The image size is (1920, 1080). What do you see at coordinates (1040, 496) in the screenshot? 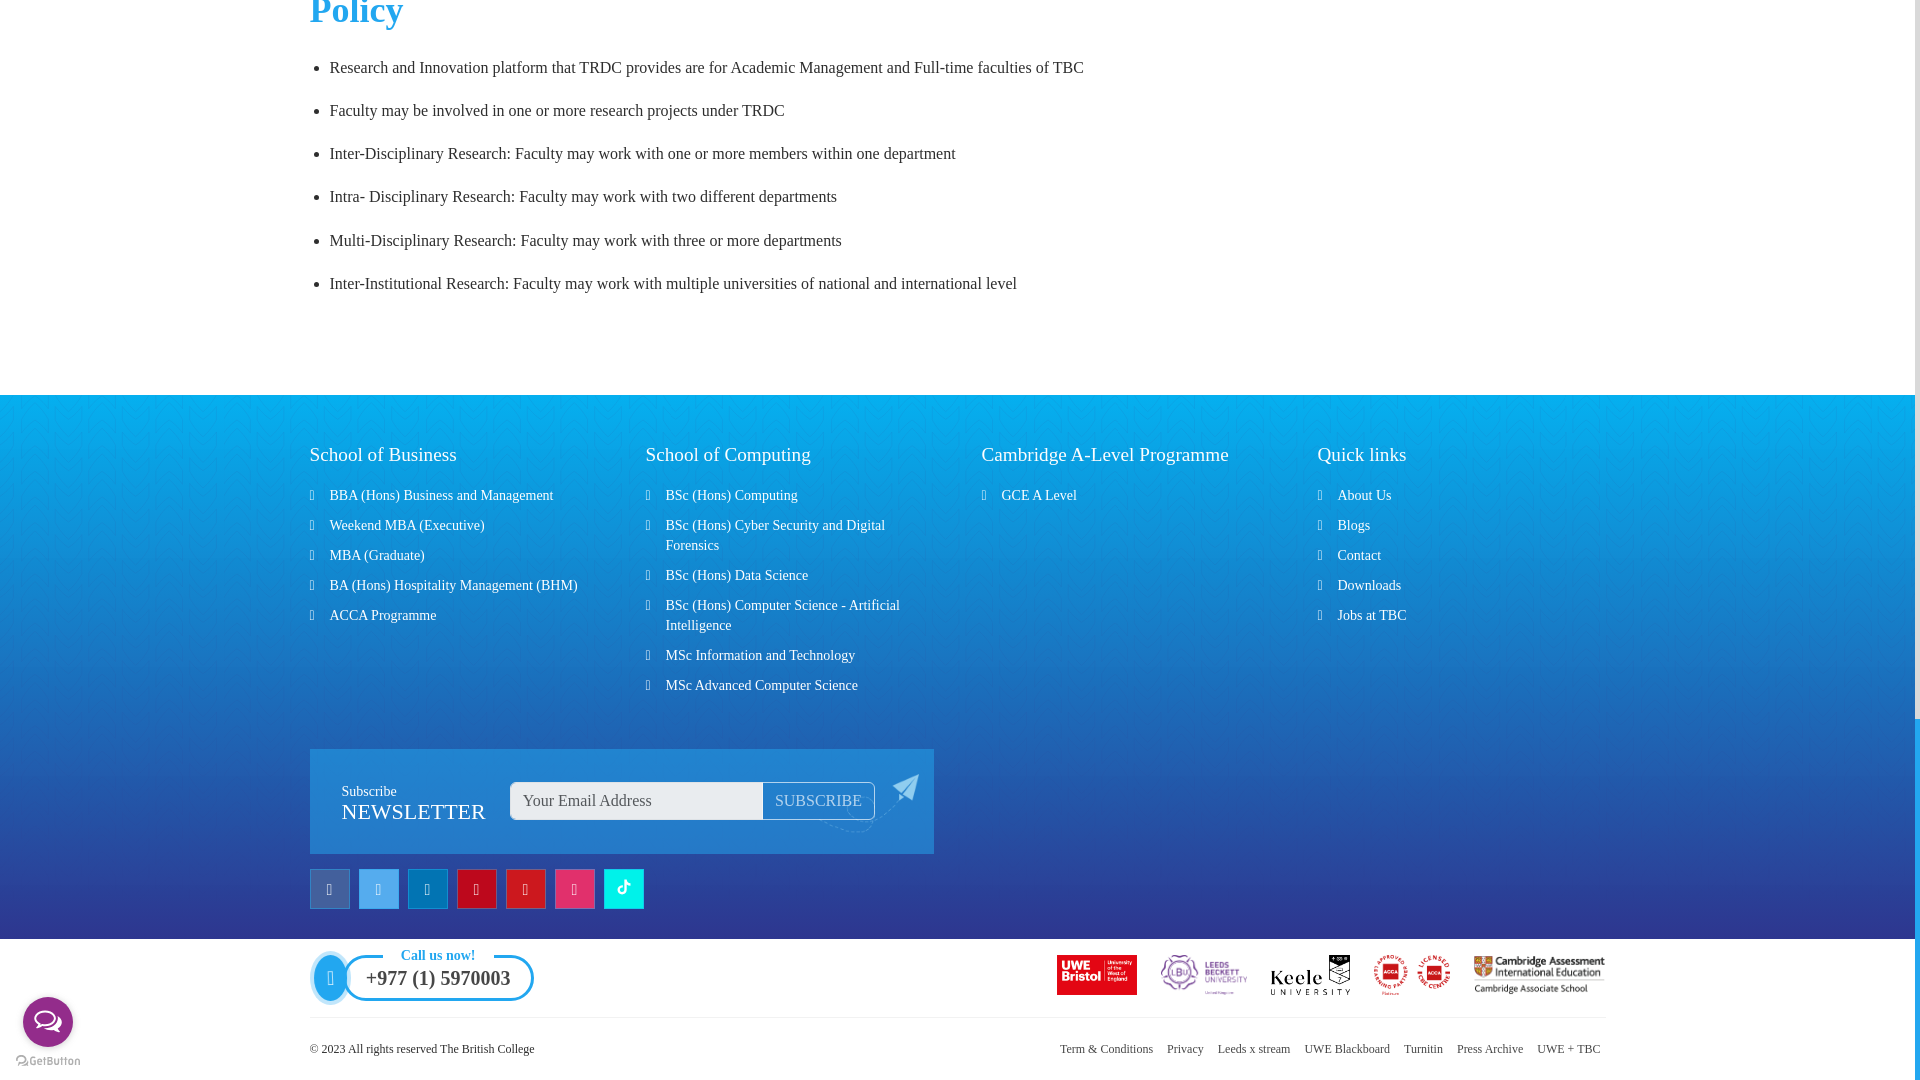
I see `GCE A Level` at bounding box center [1040, 496].